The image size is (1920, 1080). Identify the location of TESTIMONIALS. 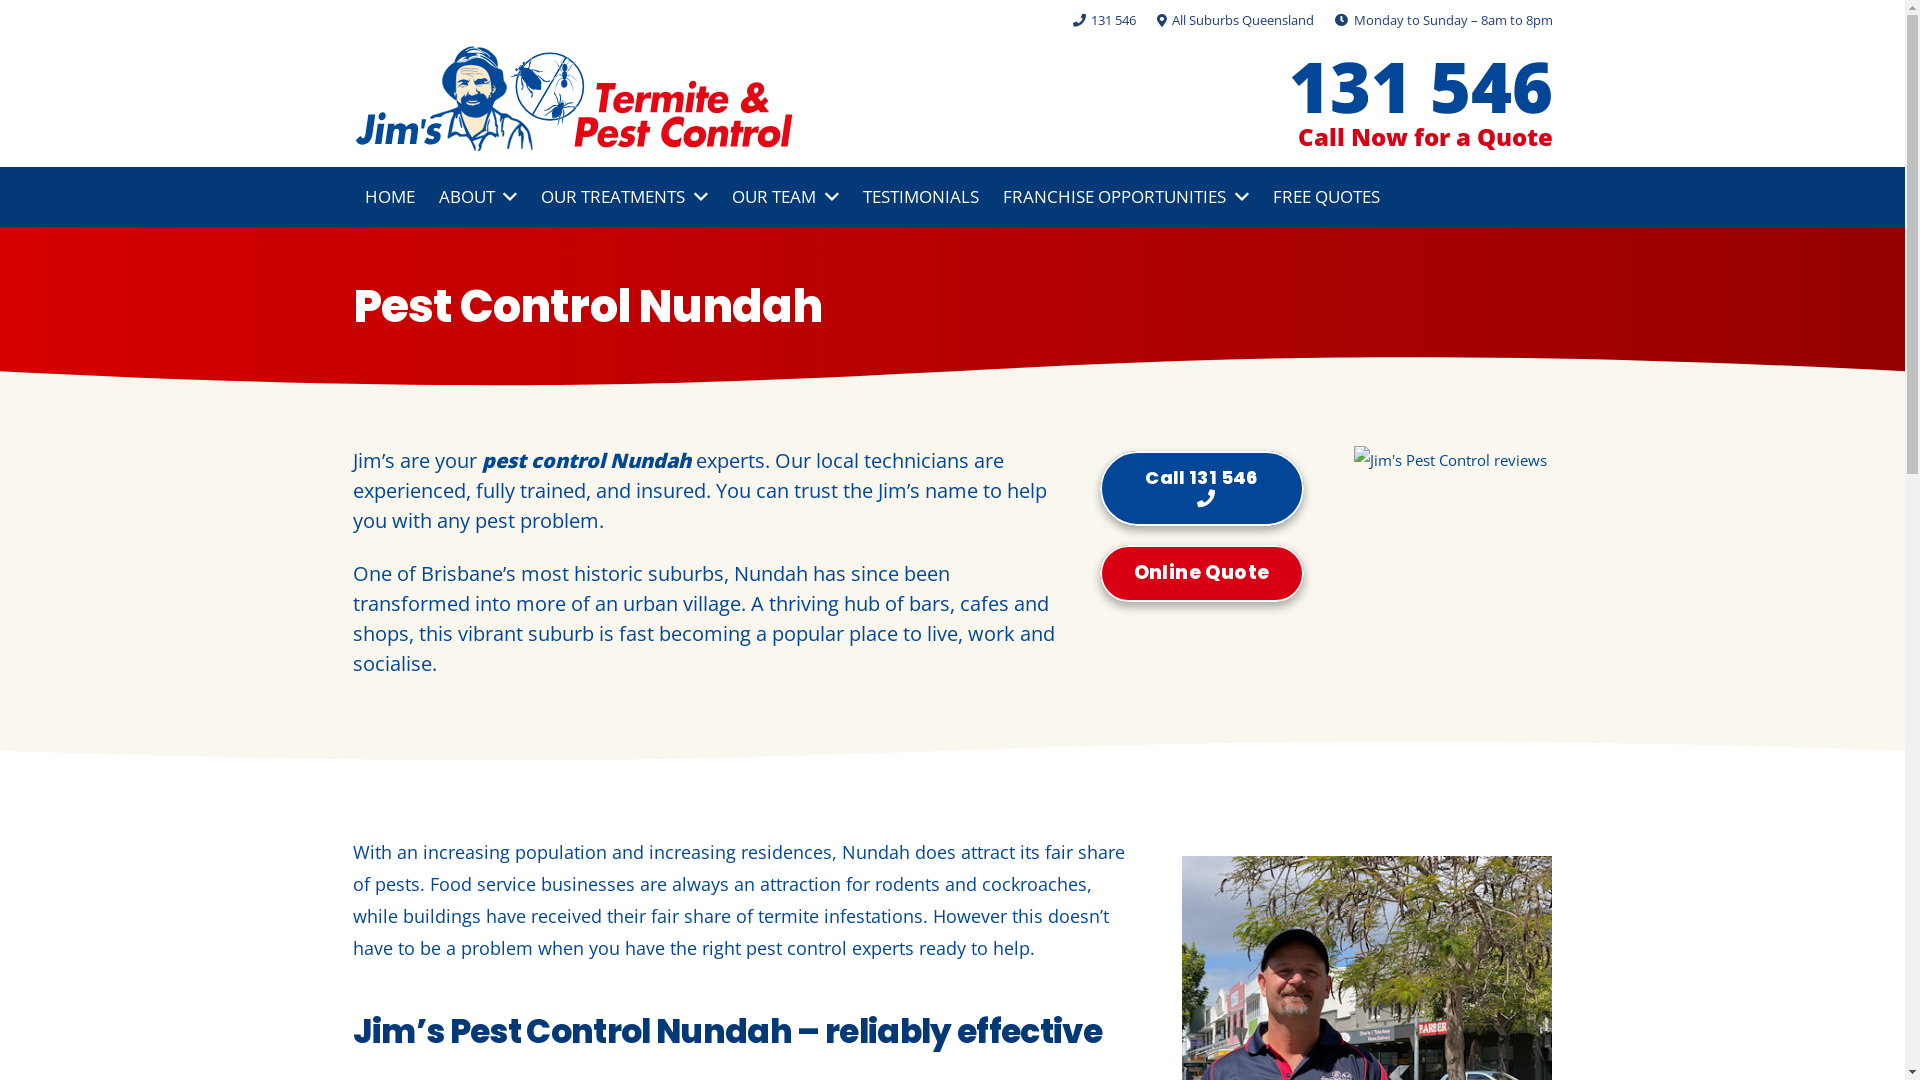
(921, 197).